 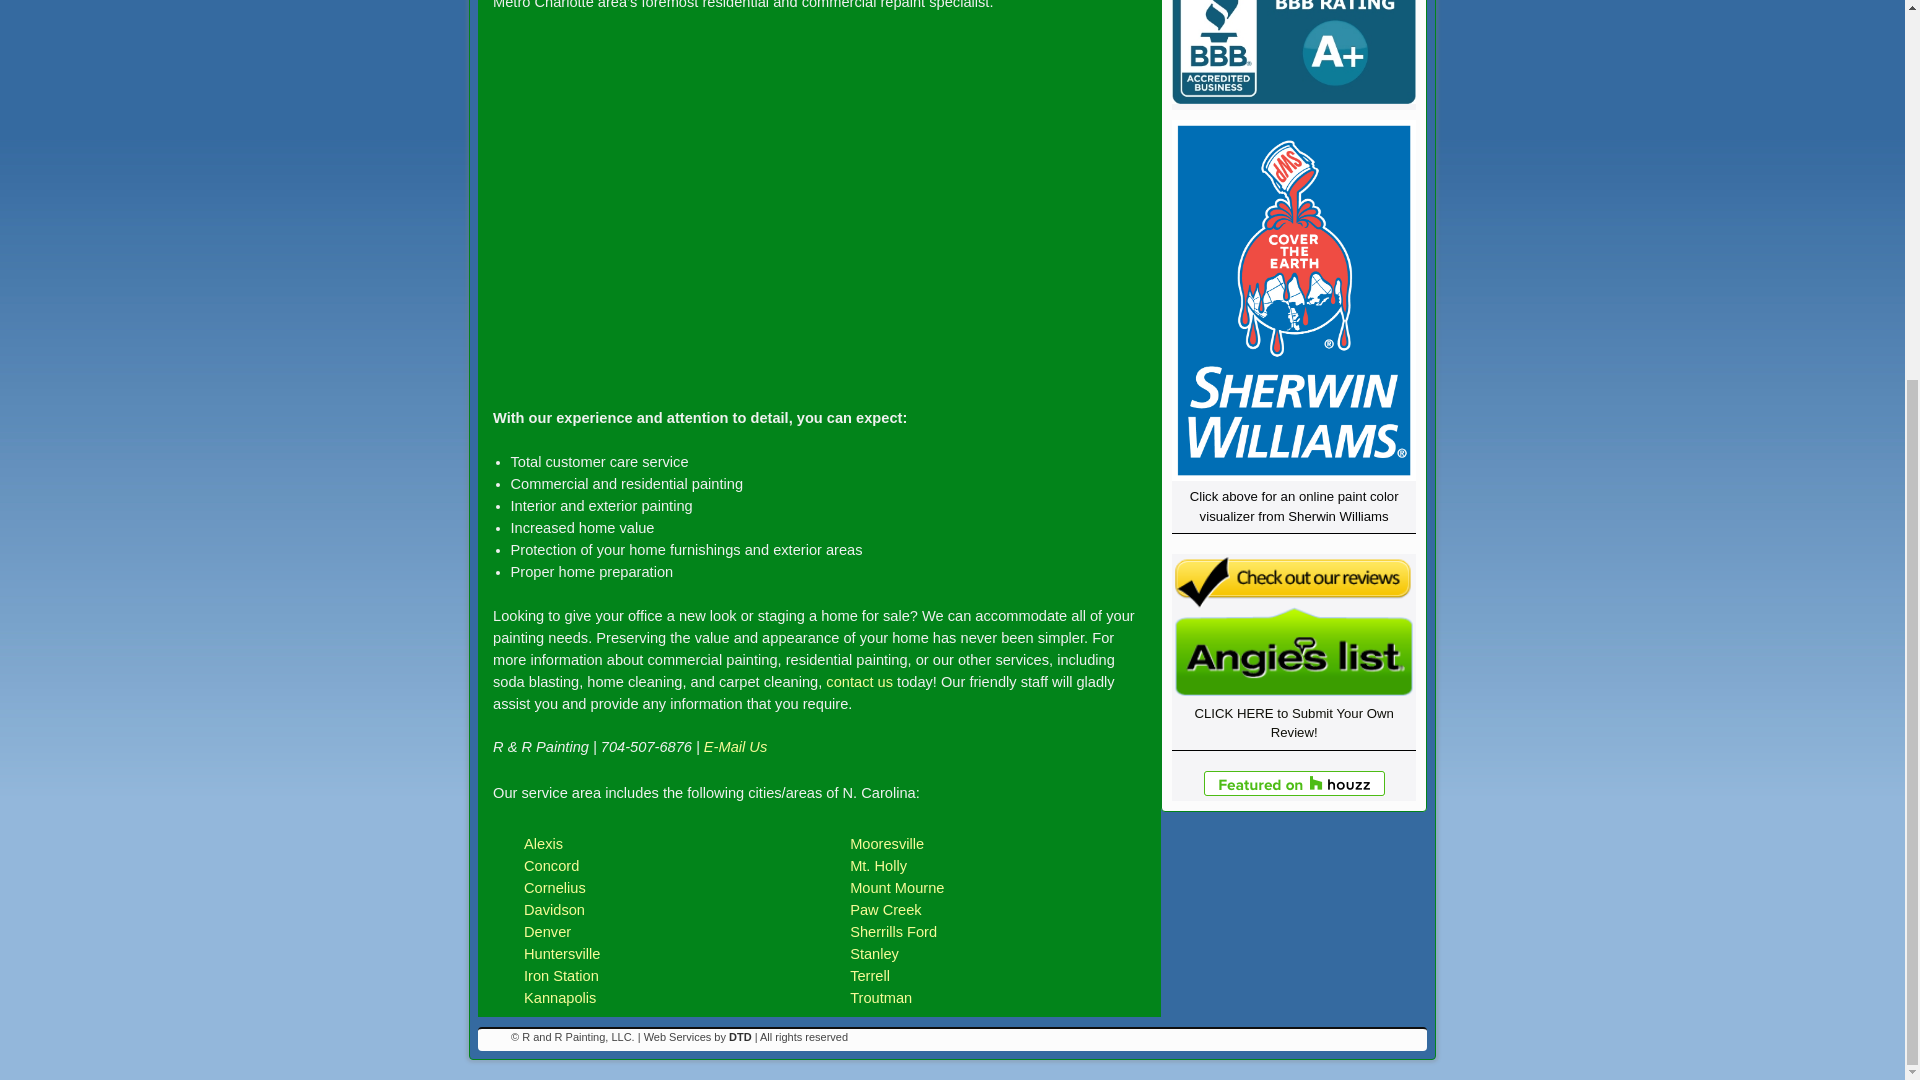 I want to click on Cornelius, so click(x=554, y=888).